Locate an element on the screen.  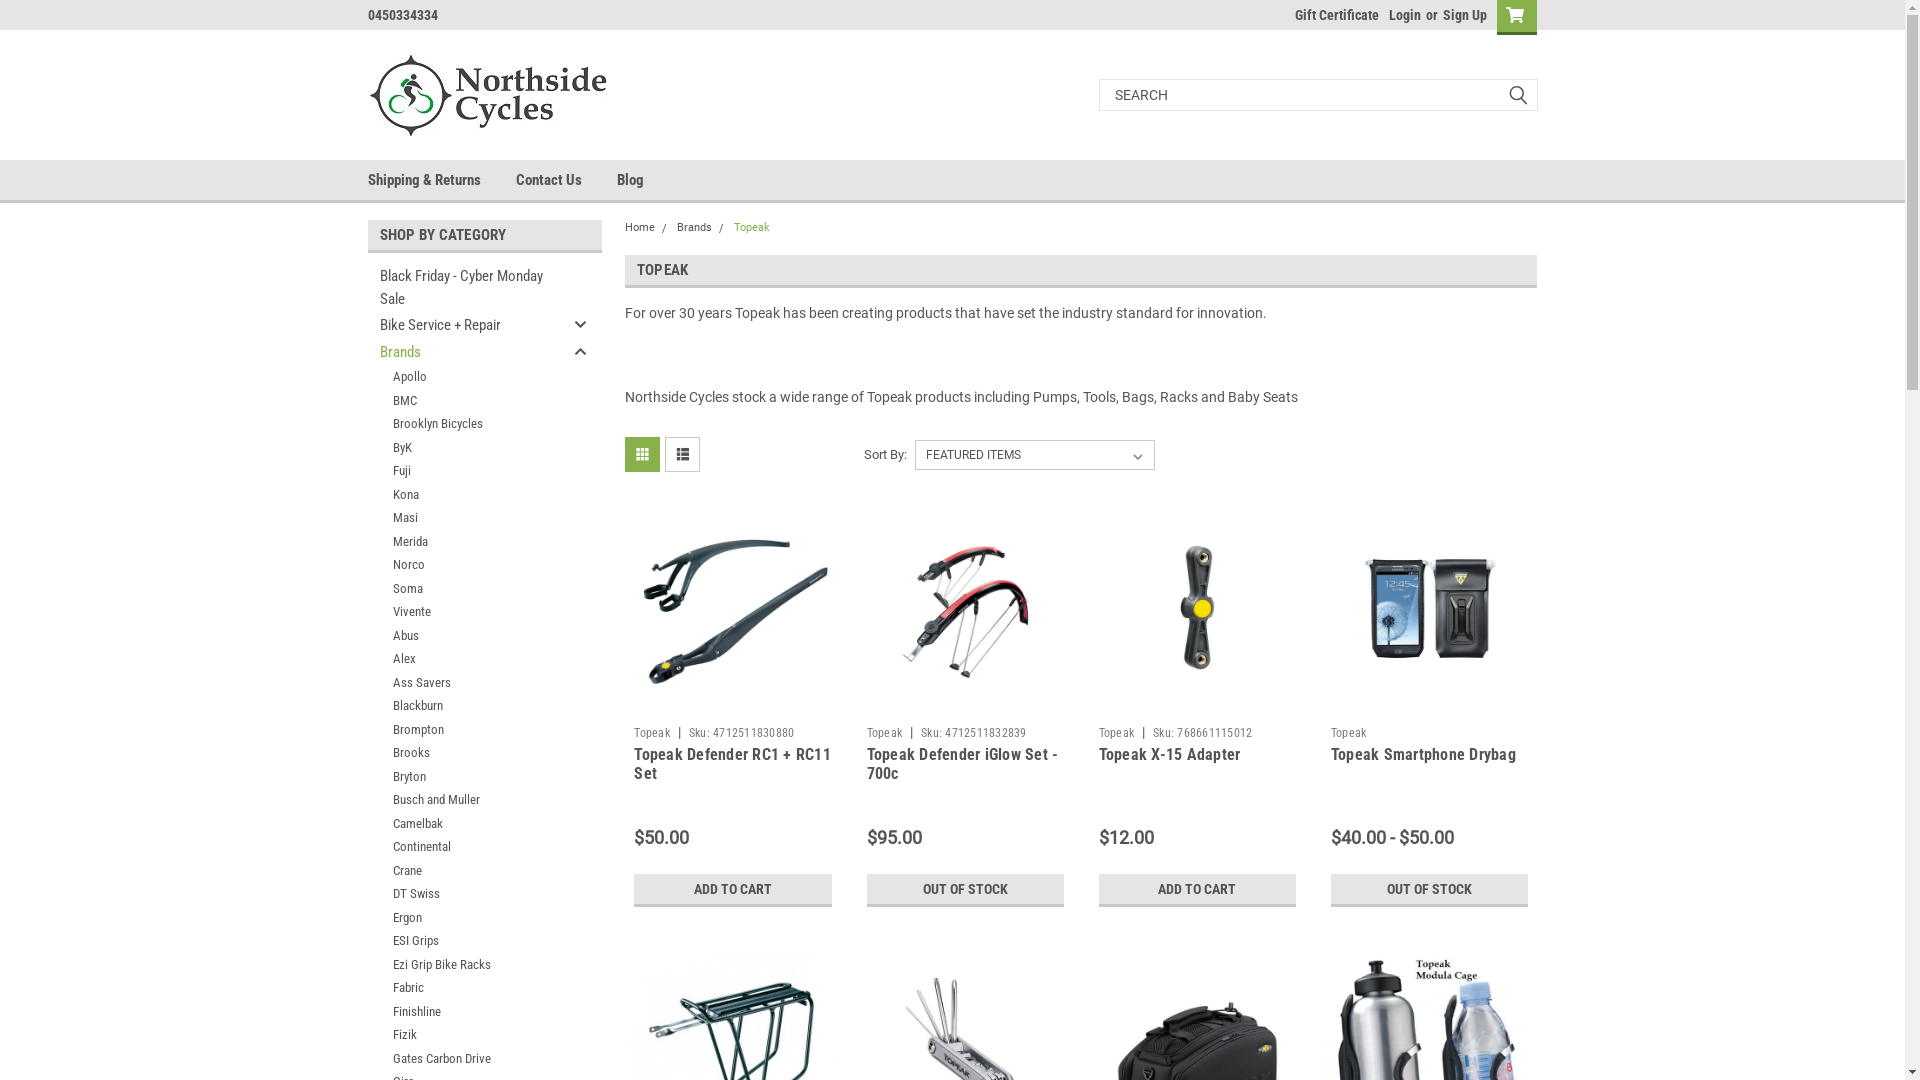
Bryton is located at coordinates (468, 776).